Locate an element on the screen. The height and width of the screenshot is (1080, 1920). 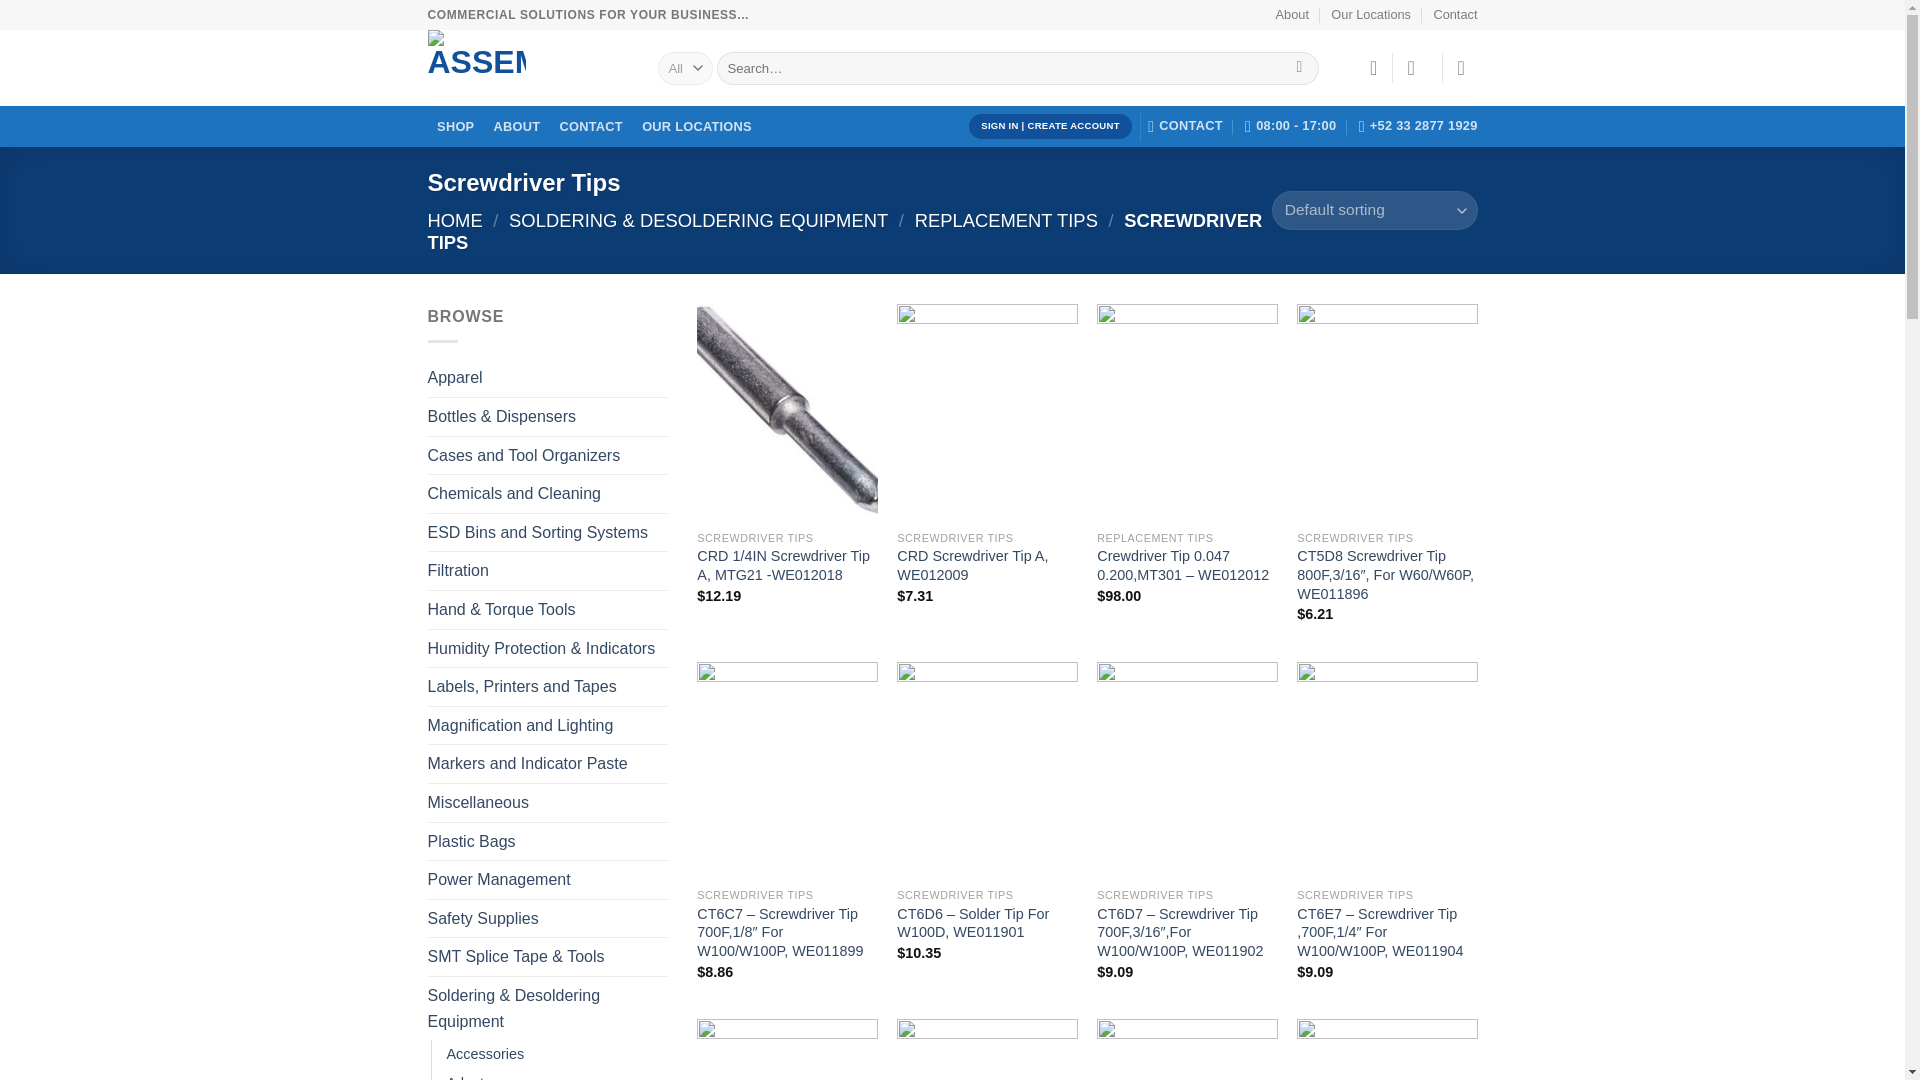
SHOP is located at coordinates (456, 126).